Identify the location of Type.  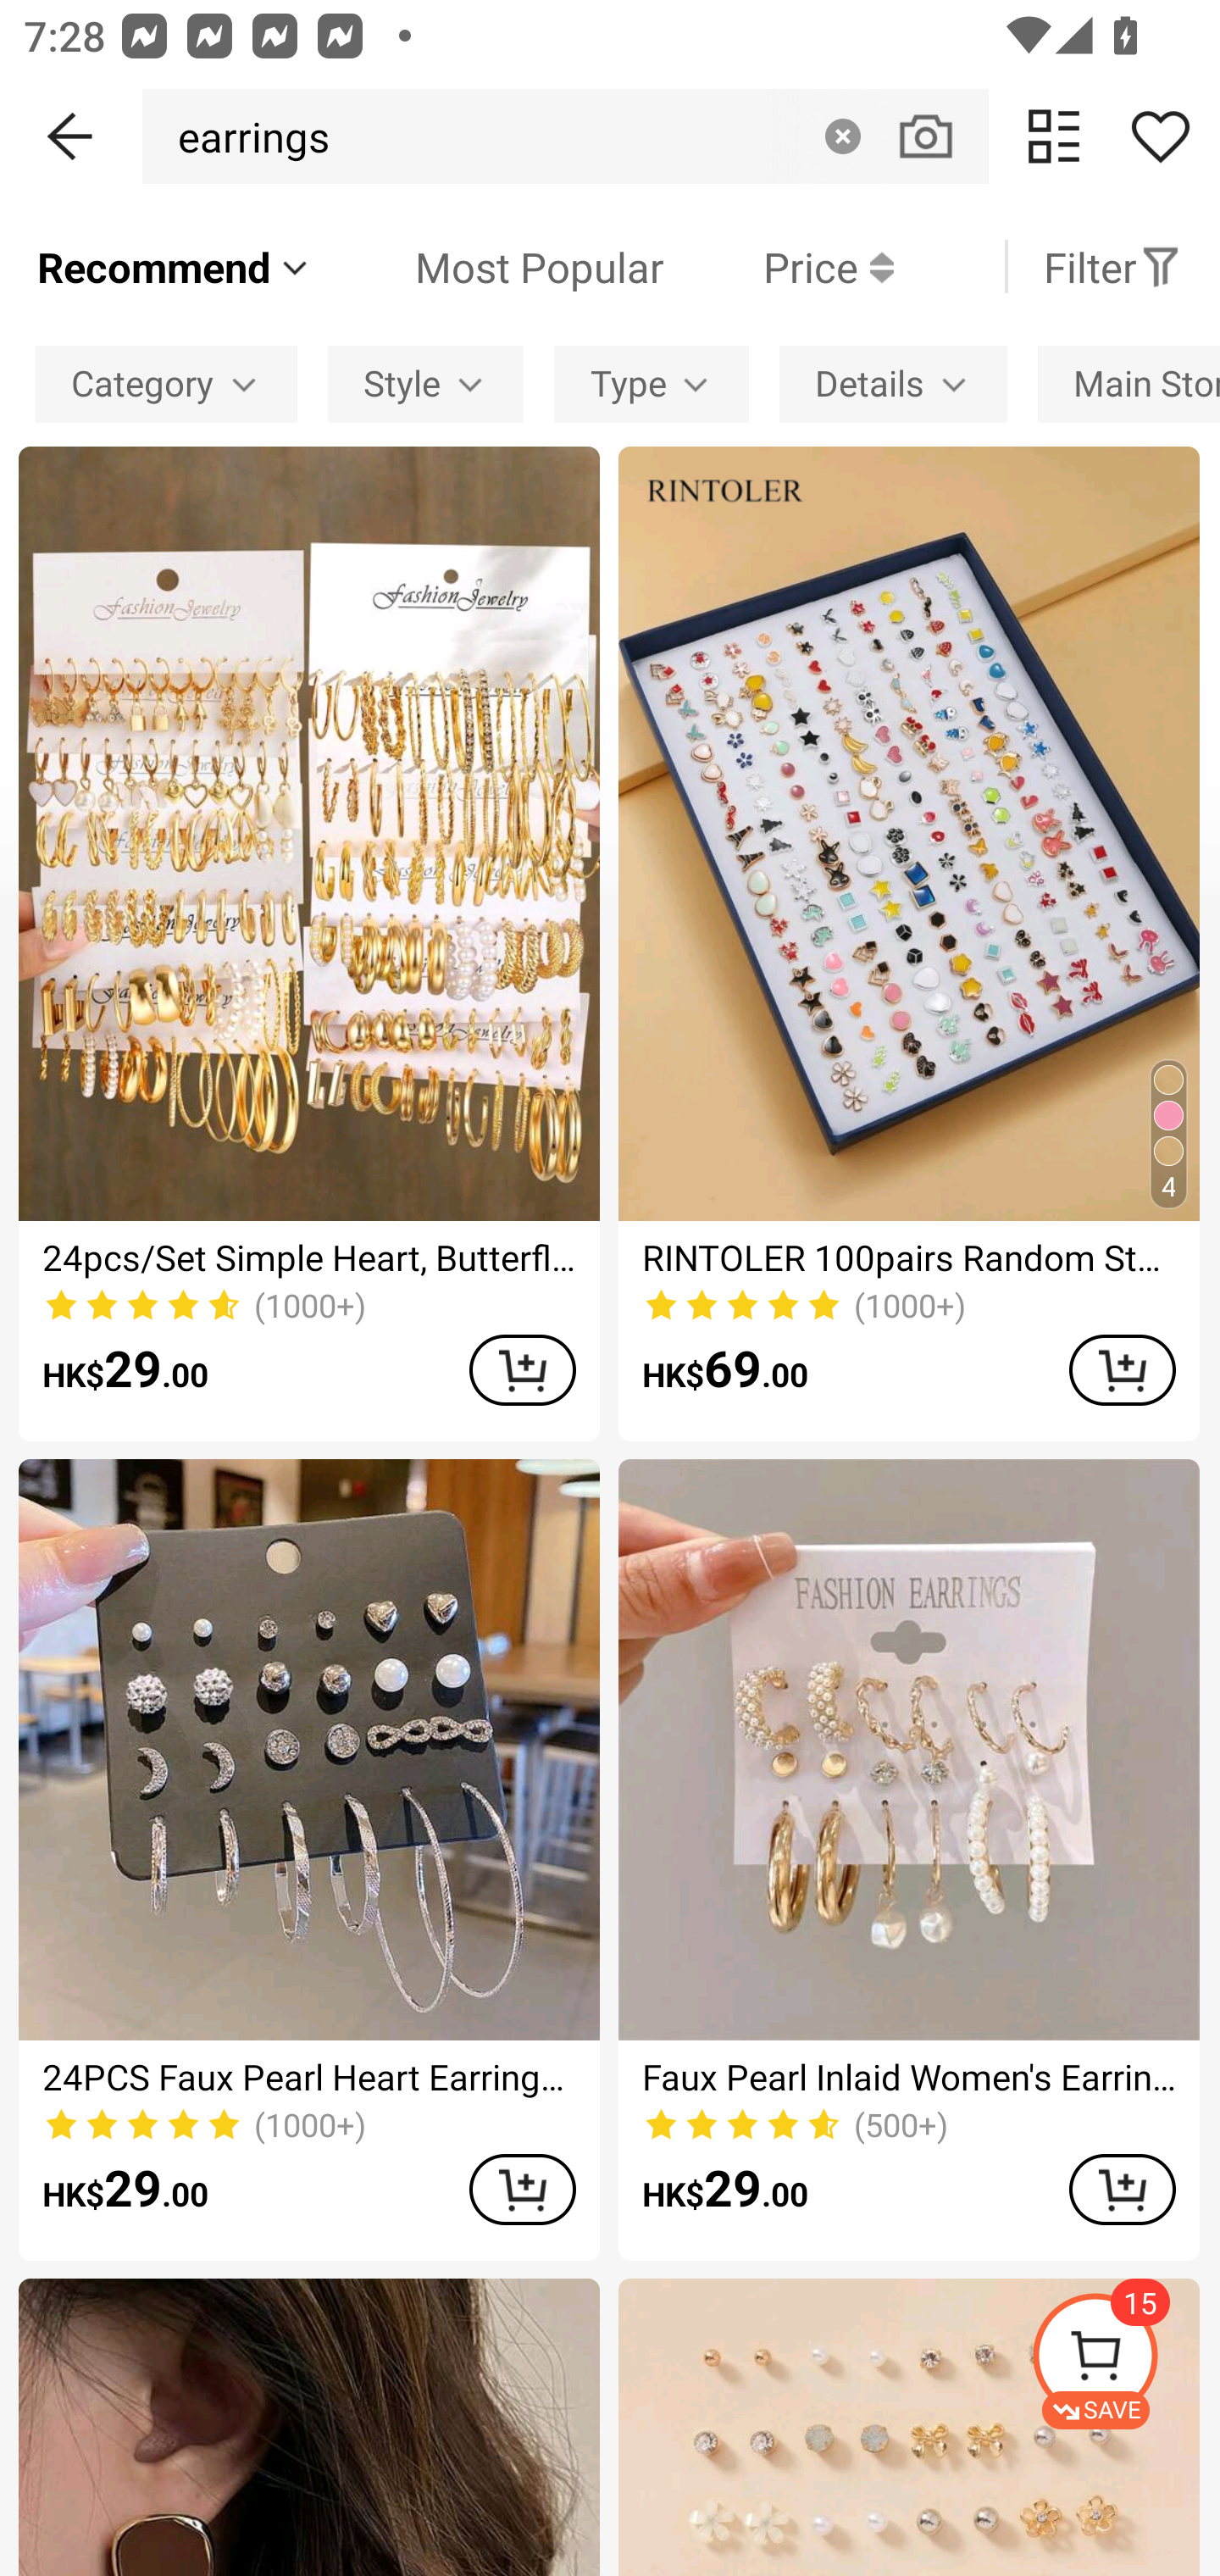
(651, 383).